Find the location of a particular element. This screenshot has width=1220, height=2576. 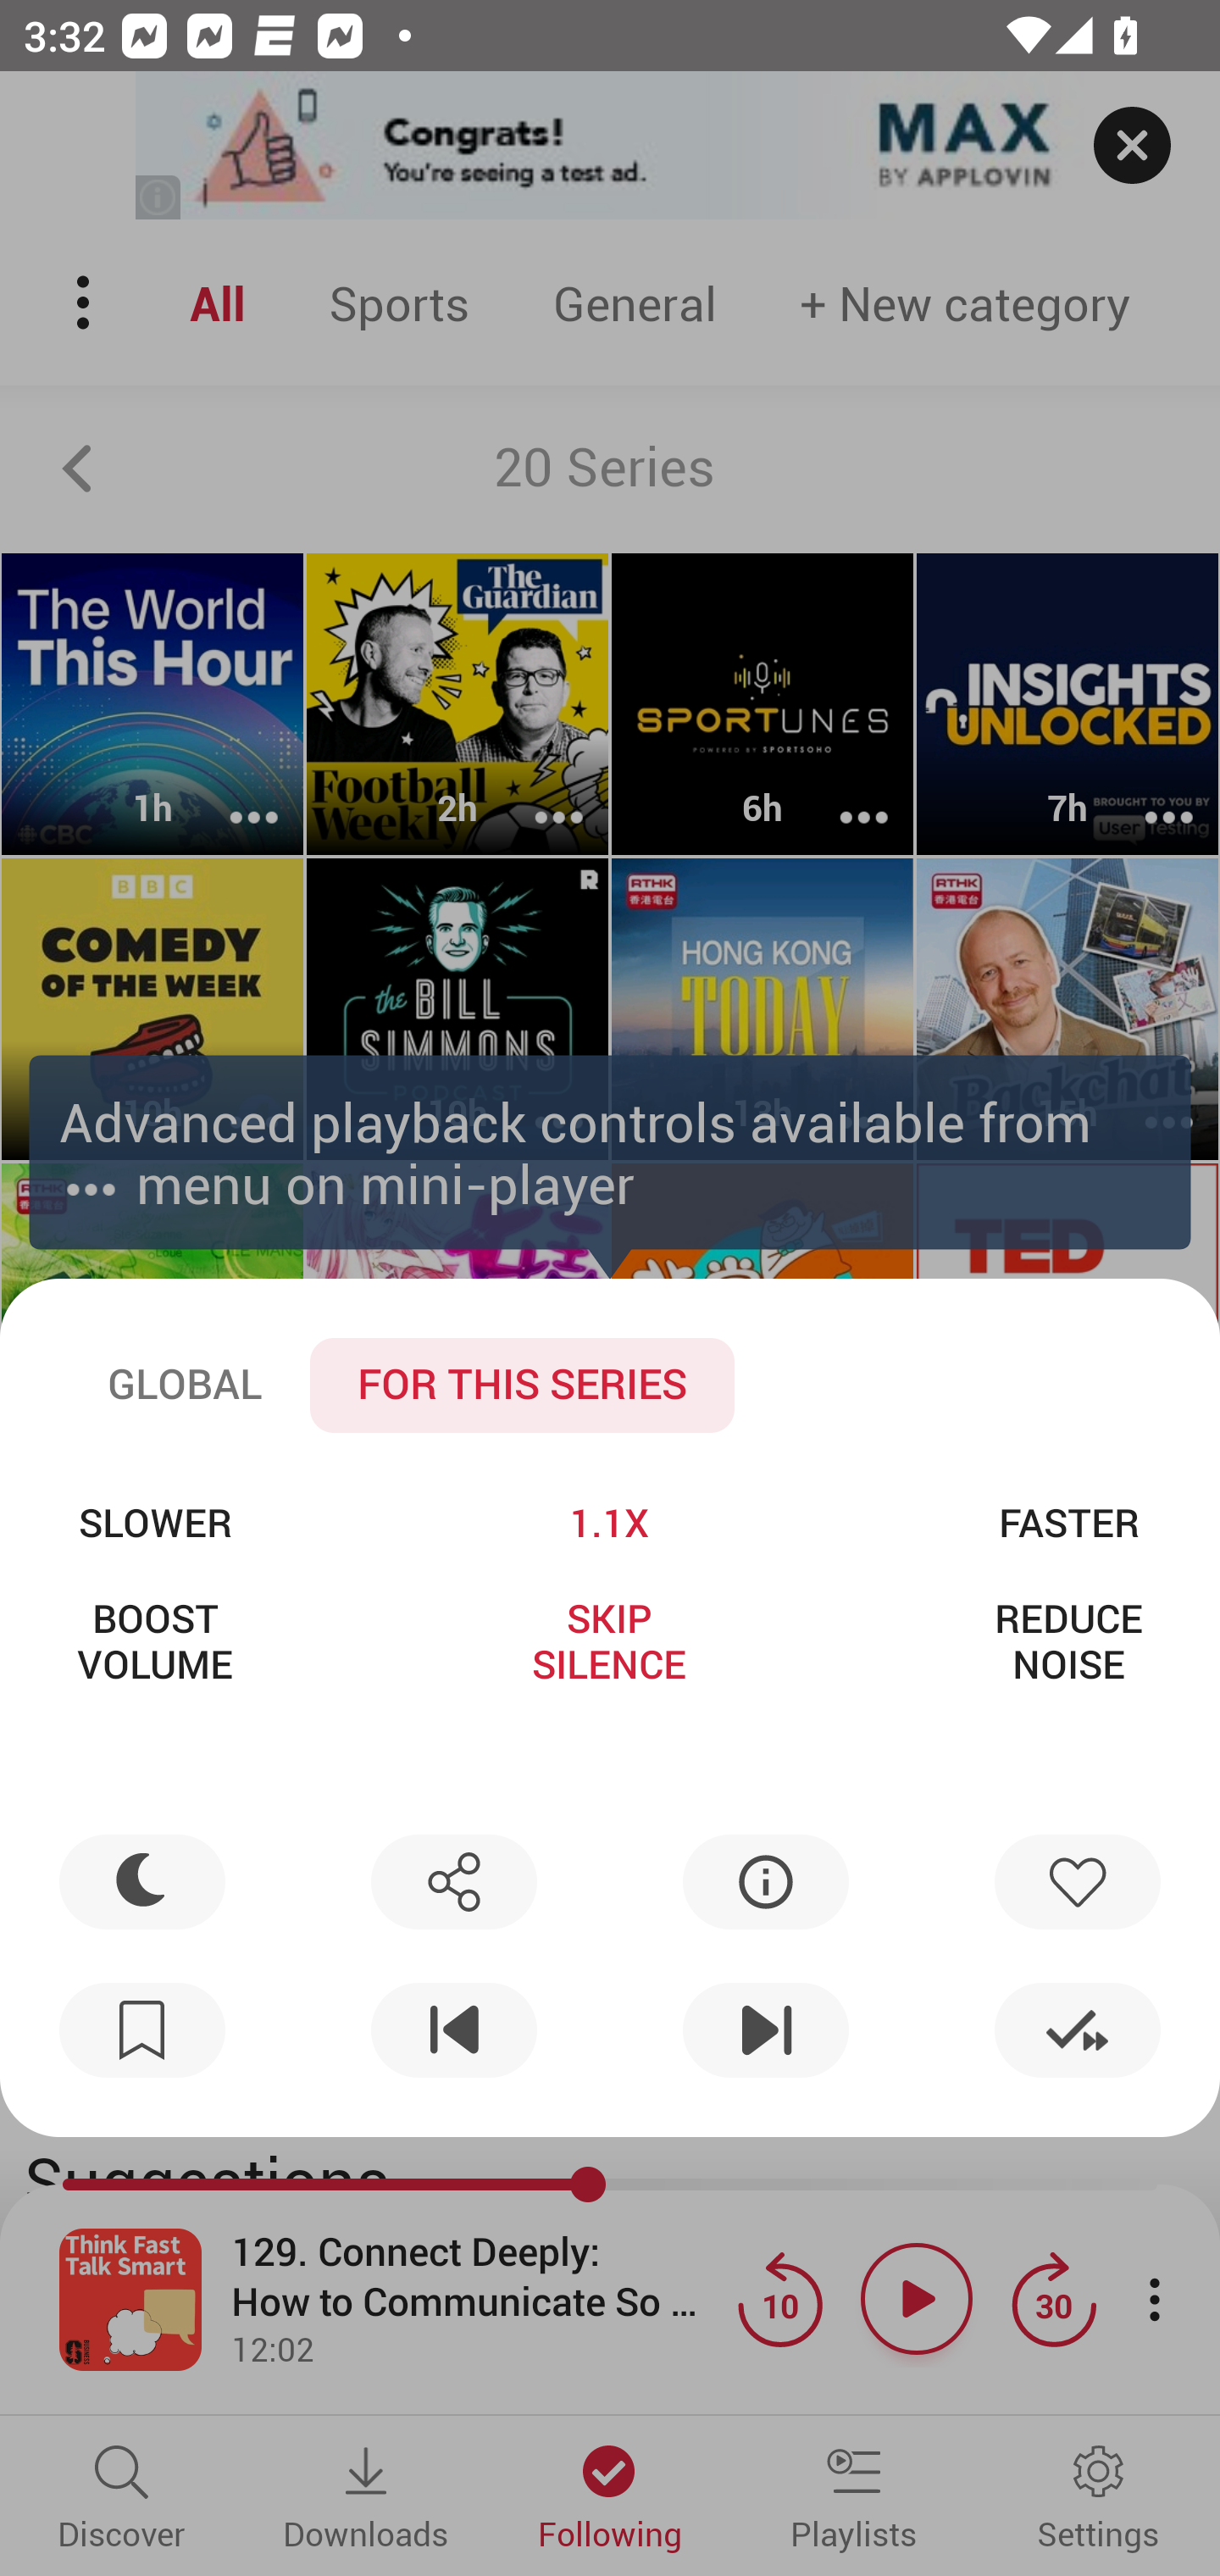

1.1X is located at coordinates (608, 1522).